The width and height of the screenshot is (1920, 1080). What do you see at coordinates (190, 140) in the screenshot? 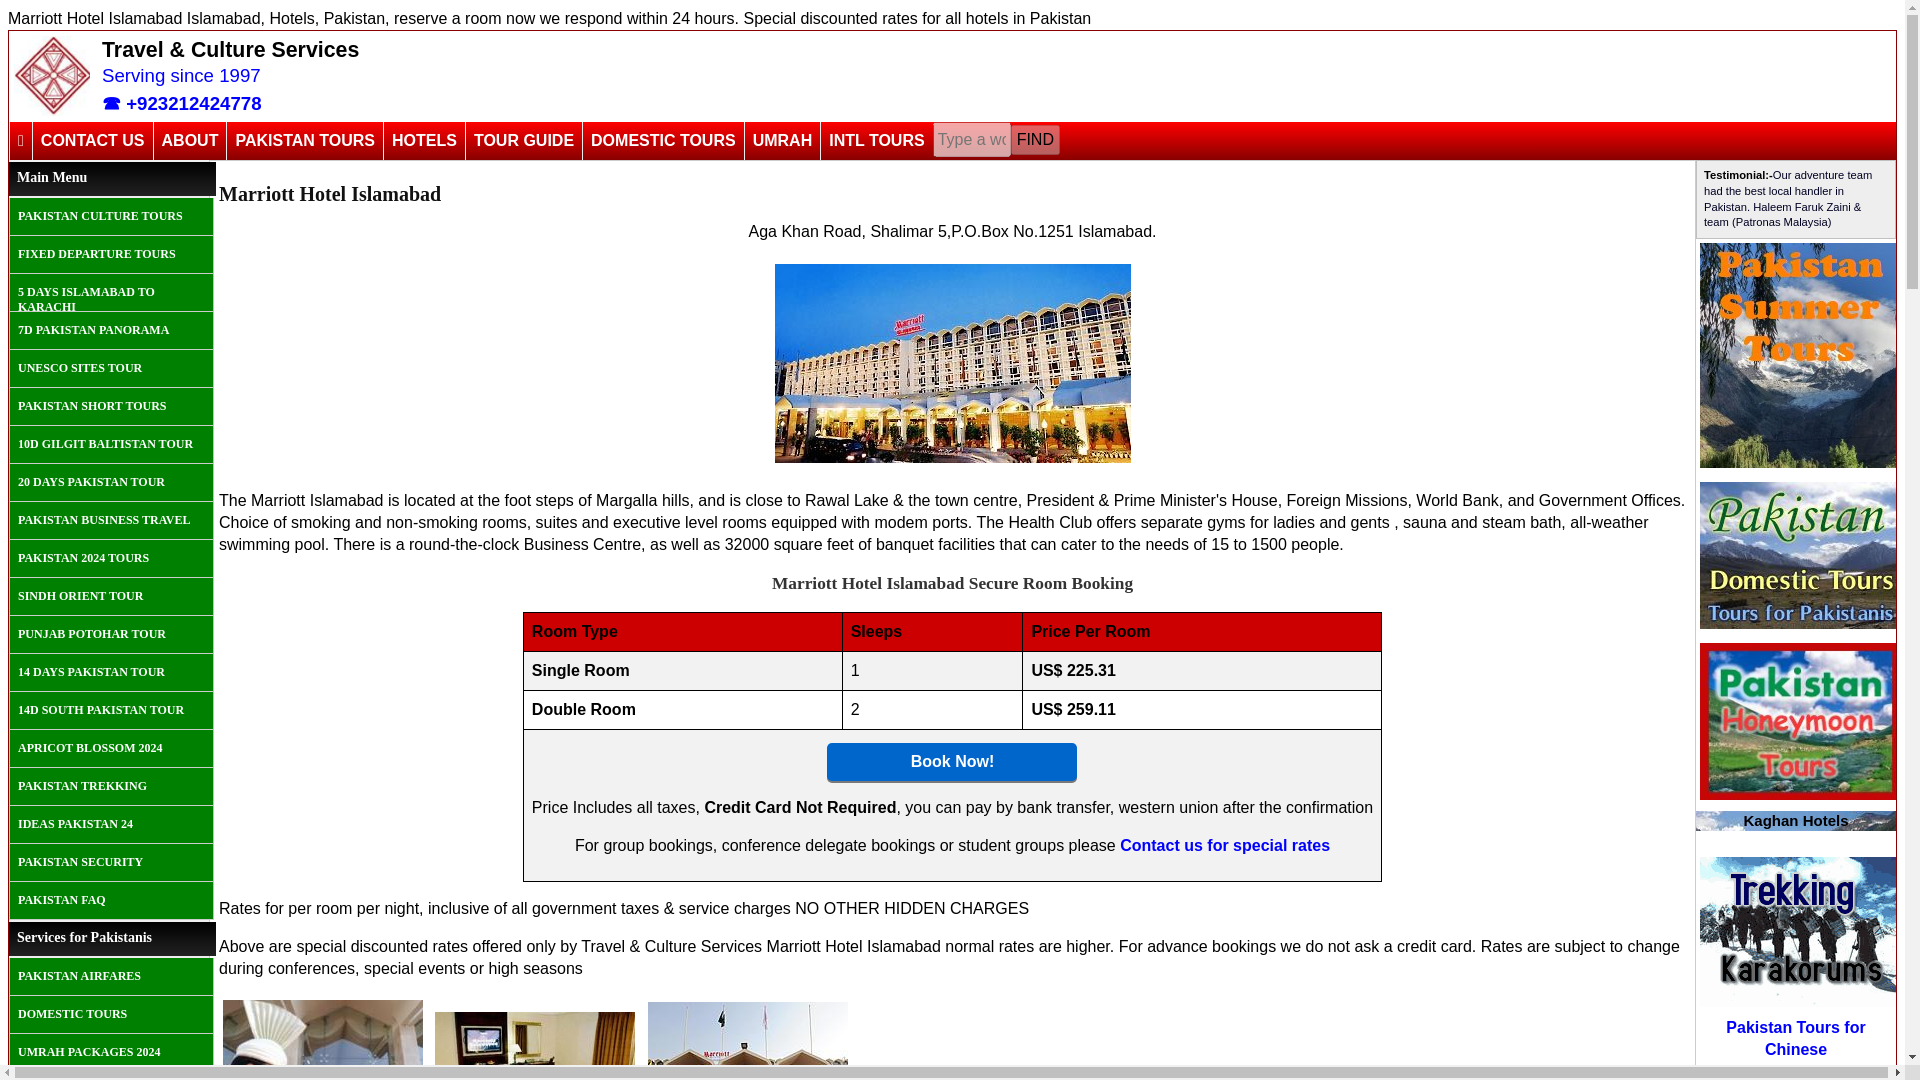
I see `ABOUT` at bounding box center [190, 140].